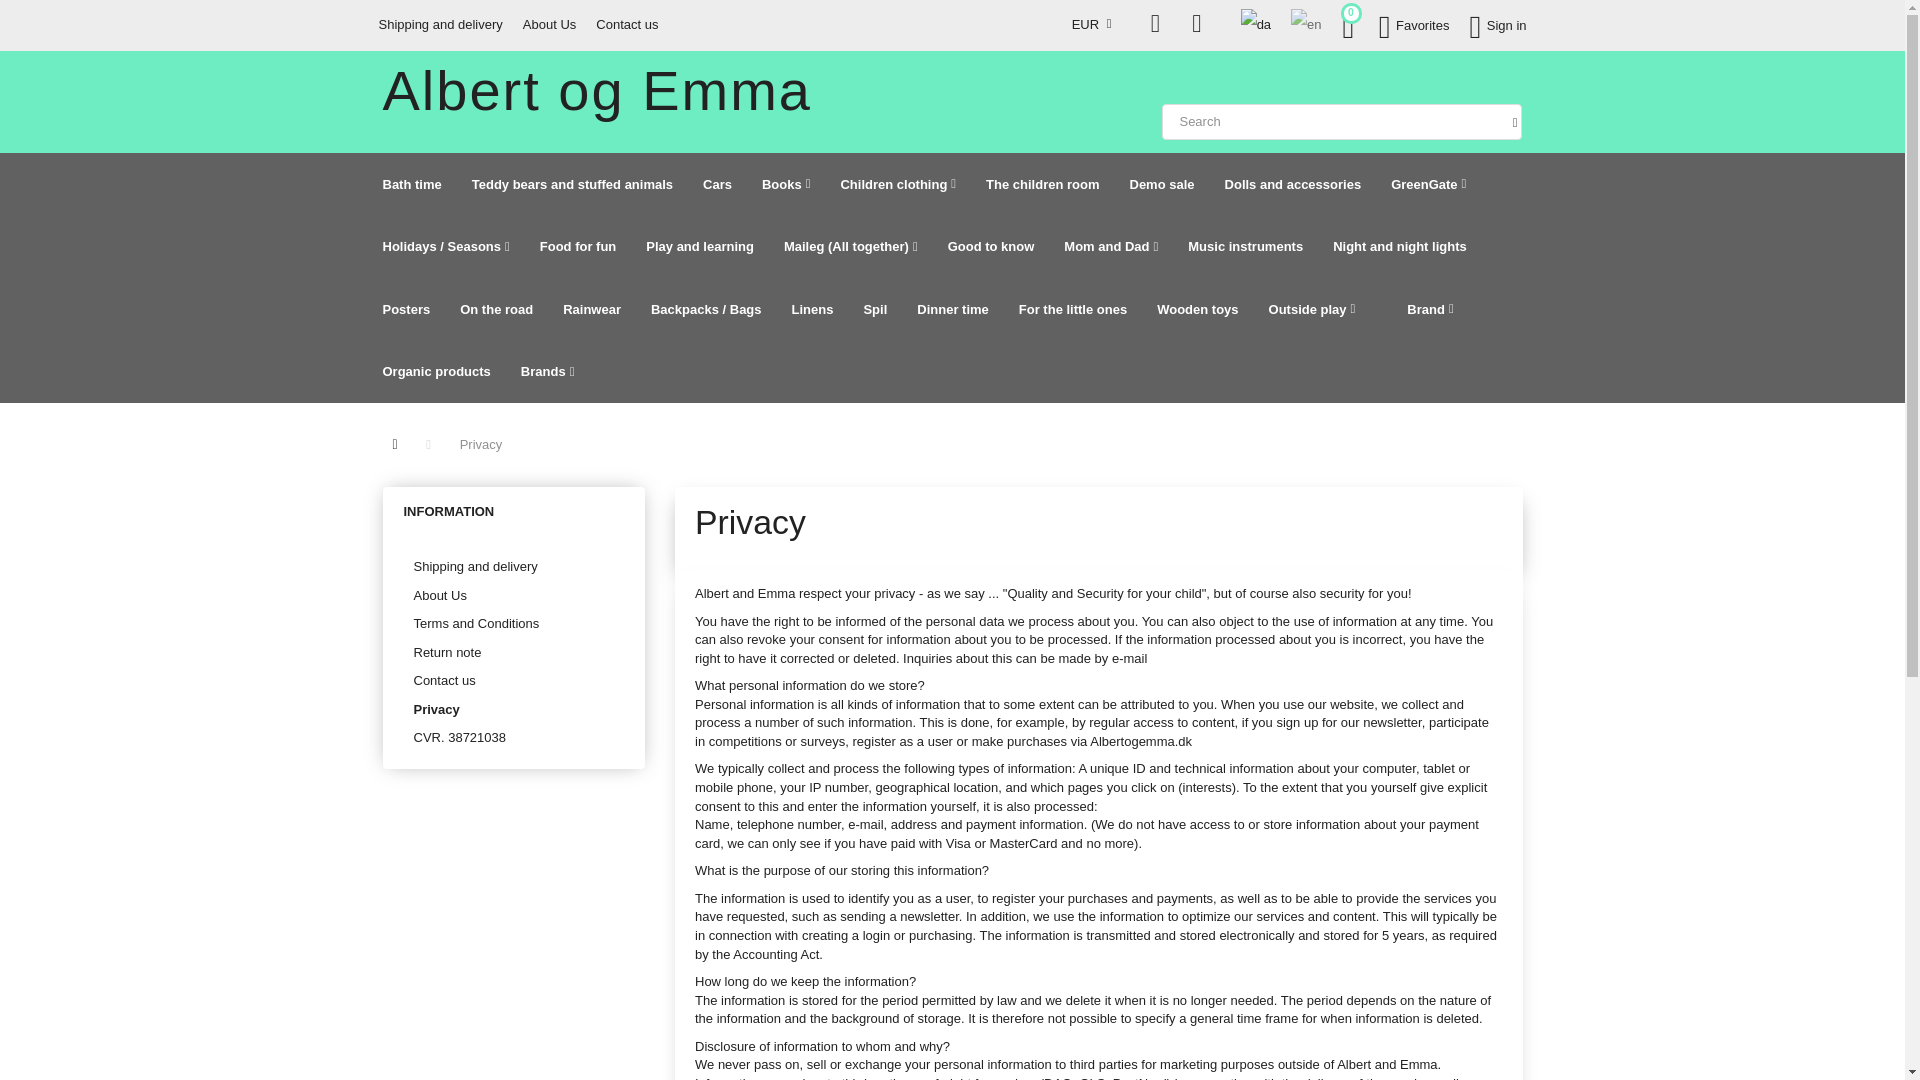 The image size is (1920, 1080). What do you see at coordinates (548, 24) in the screenshot?
I see `About Us` at bounding box center [548, 24].